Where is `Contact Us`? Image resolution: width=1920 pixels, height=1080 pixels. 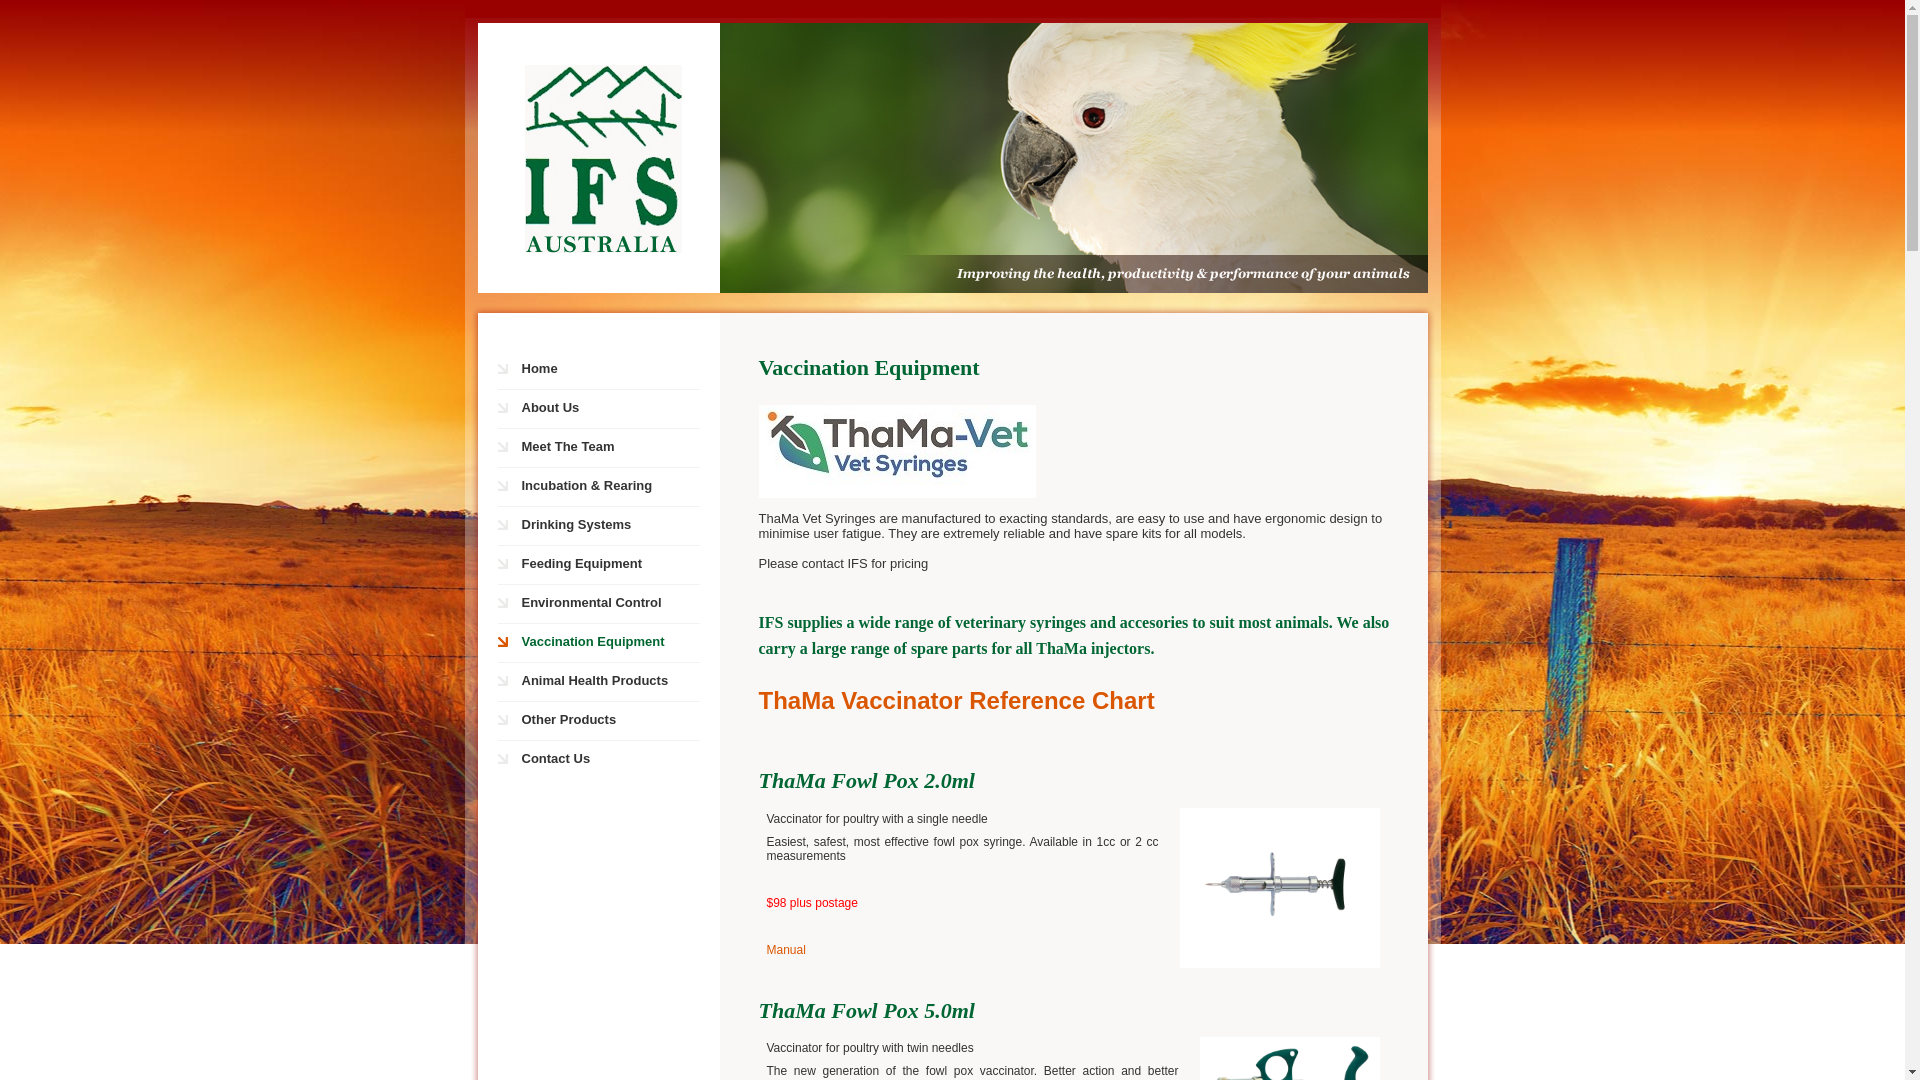 Contact Us is located at coordinates (609, 760).